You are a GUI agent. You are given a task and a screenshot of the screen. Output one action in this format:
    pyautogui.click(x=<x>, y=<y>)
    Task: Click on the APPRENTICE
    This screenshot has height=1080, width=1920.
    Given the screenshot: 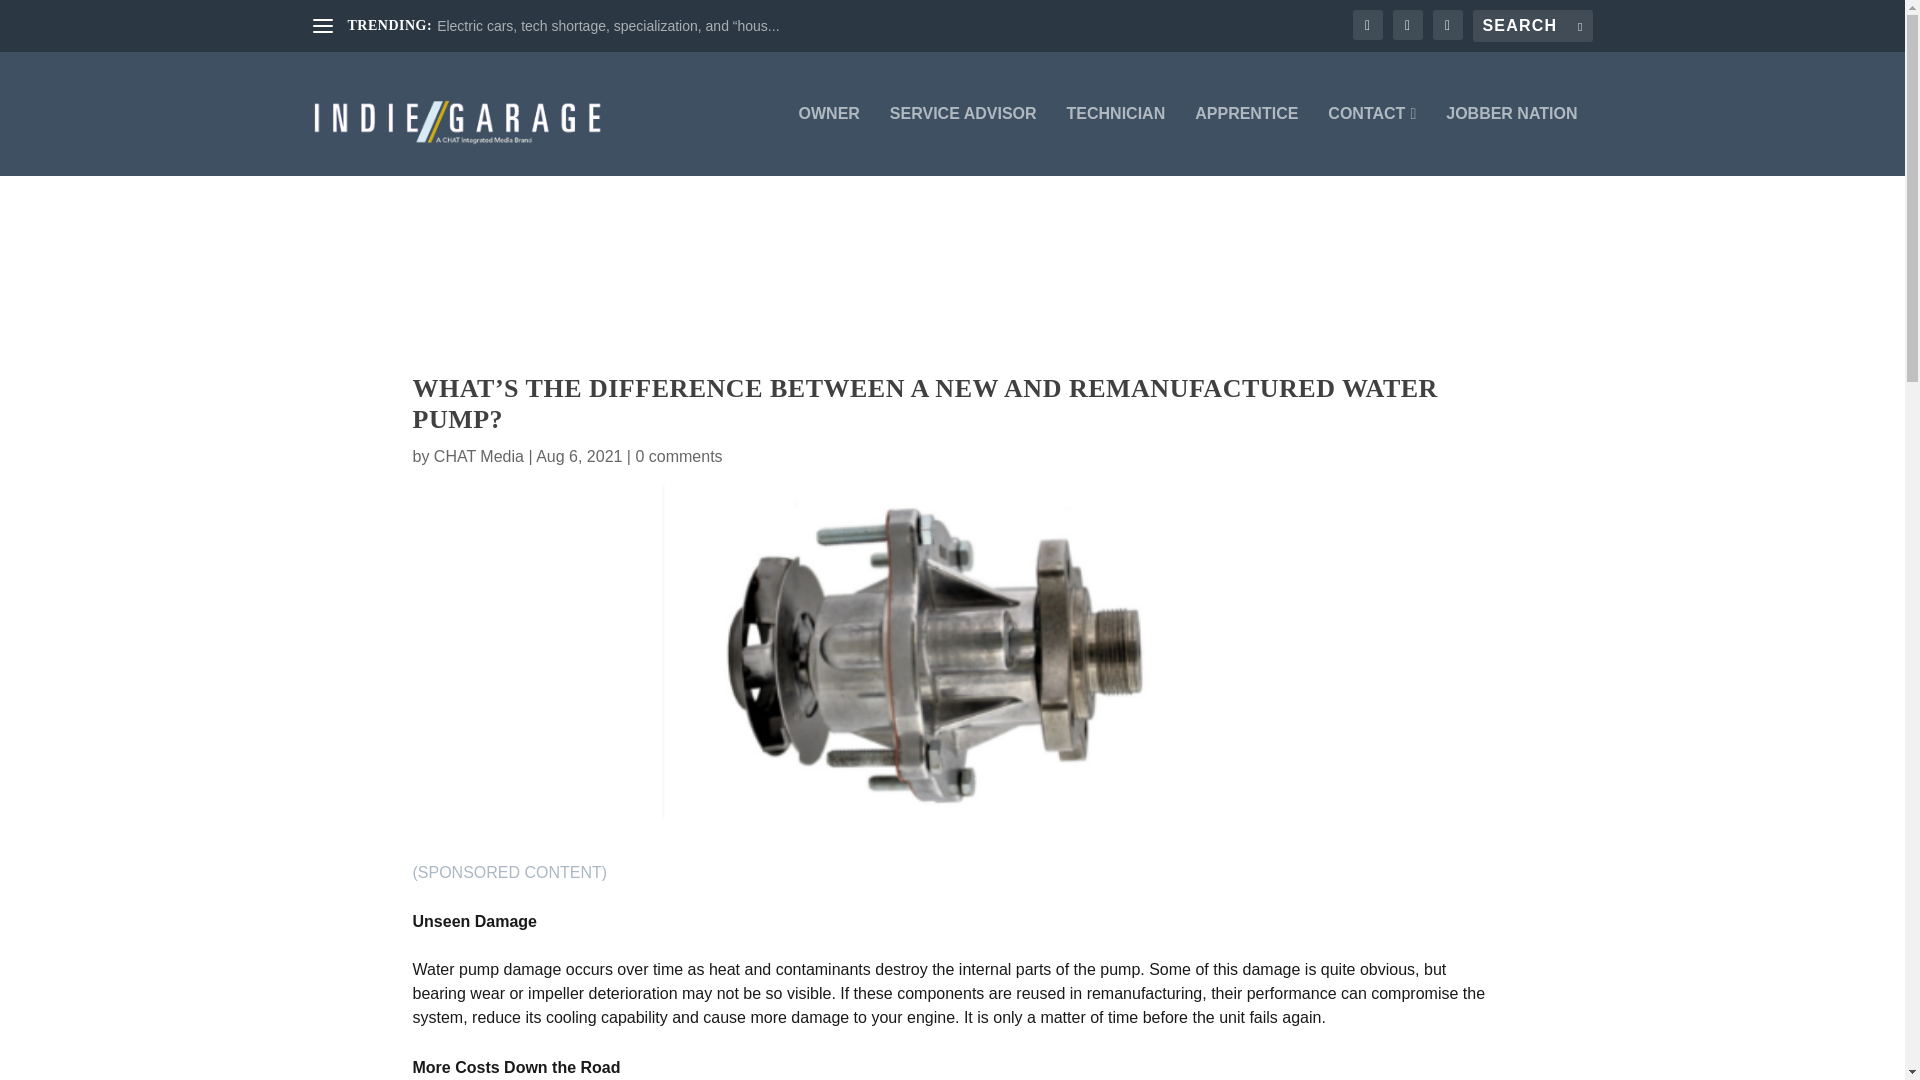 What is the action you would take?
    pyautogui.click(x=1246, y=140)
    